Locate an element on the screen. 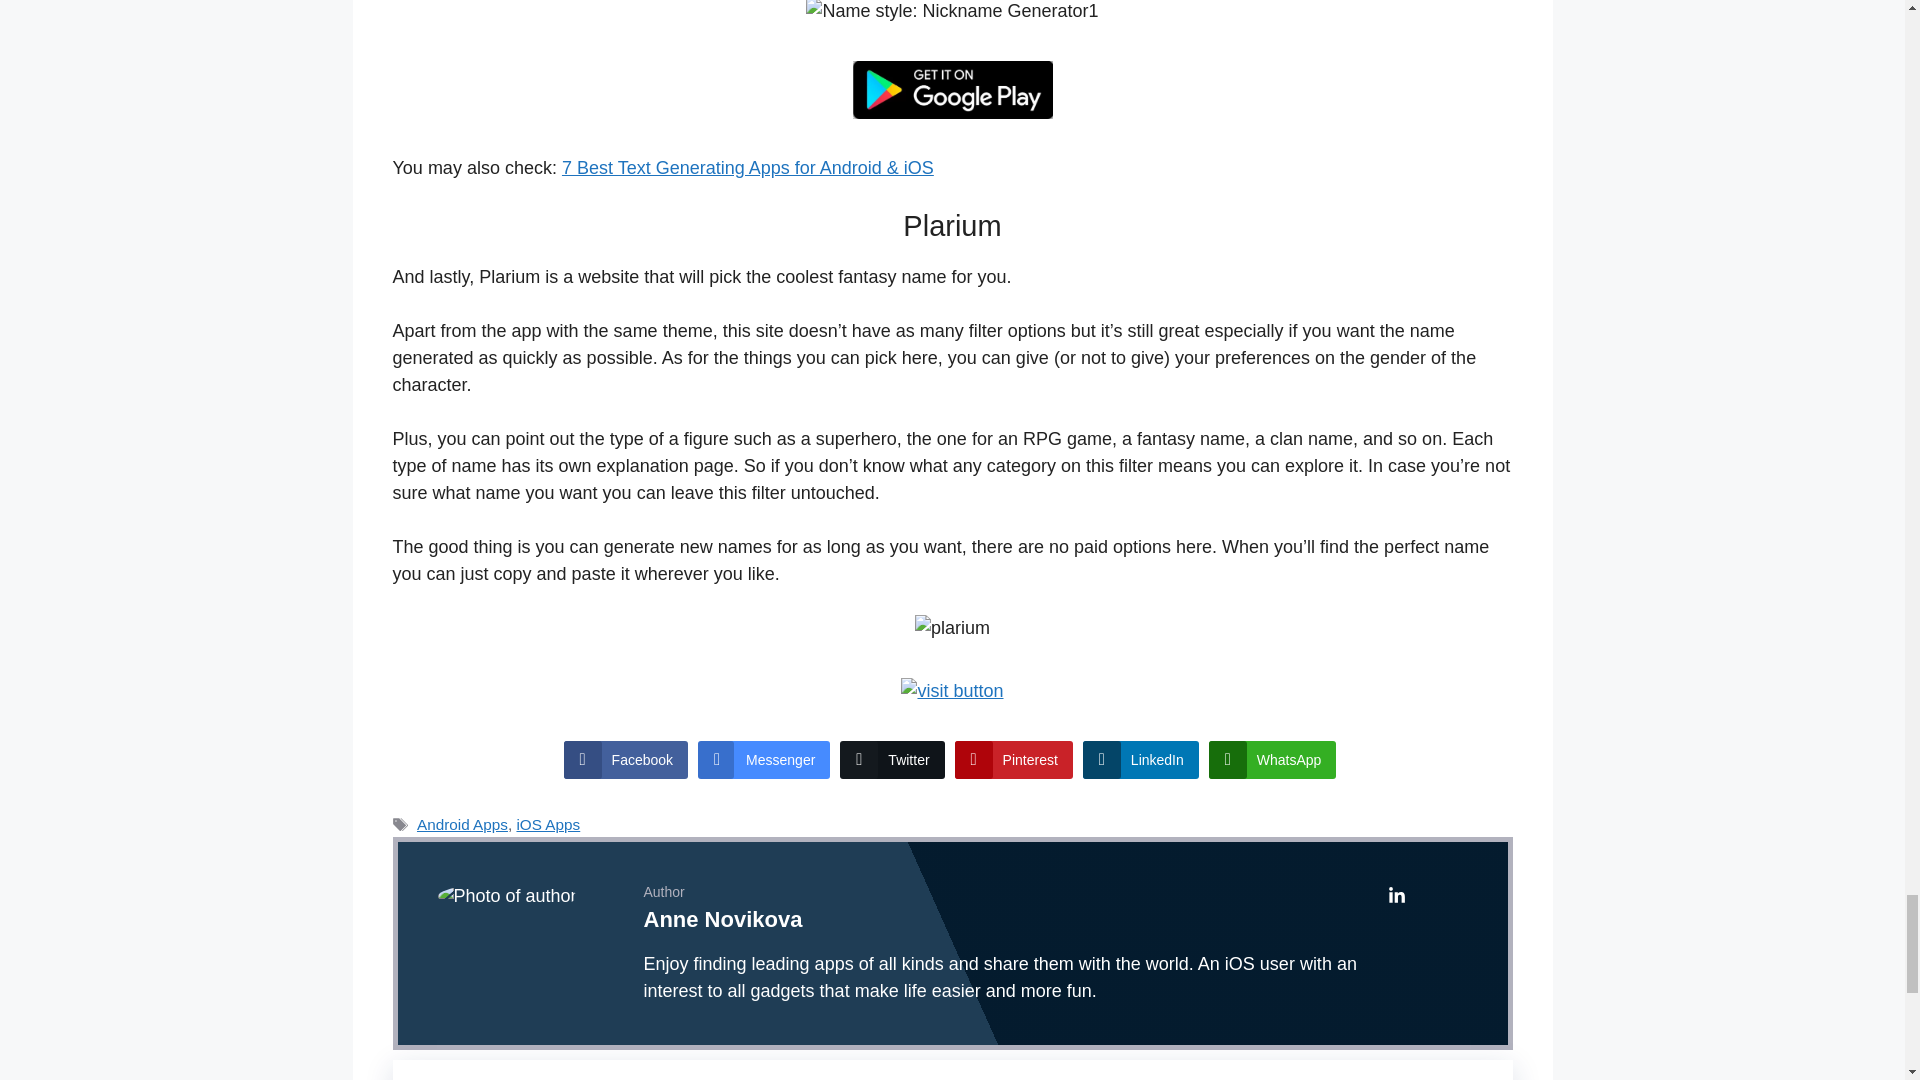  WhatsApp is located at coordinates (1272, 759).